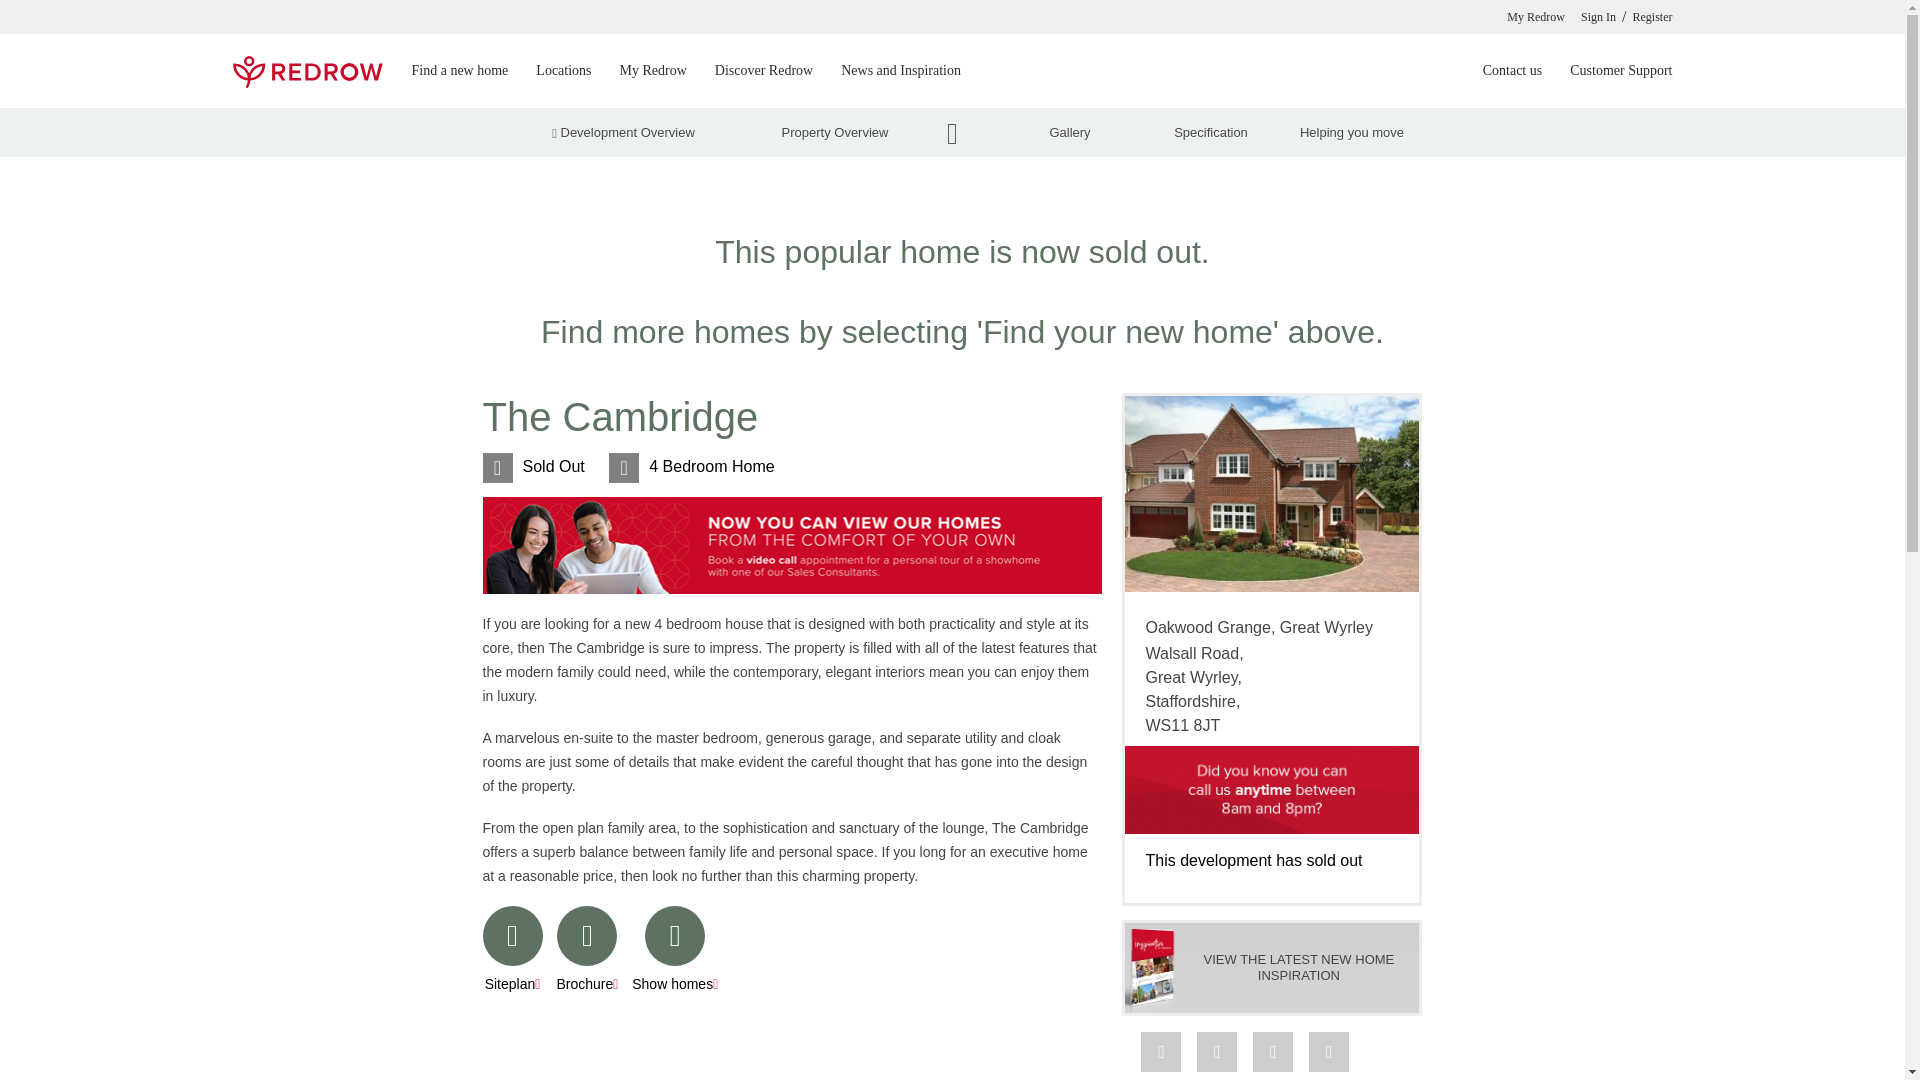  Describe the element at coordinates (307, 72) in the screenshot. I see `Redrow` at that location.